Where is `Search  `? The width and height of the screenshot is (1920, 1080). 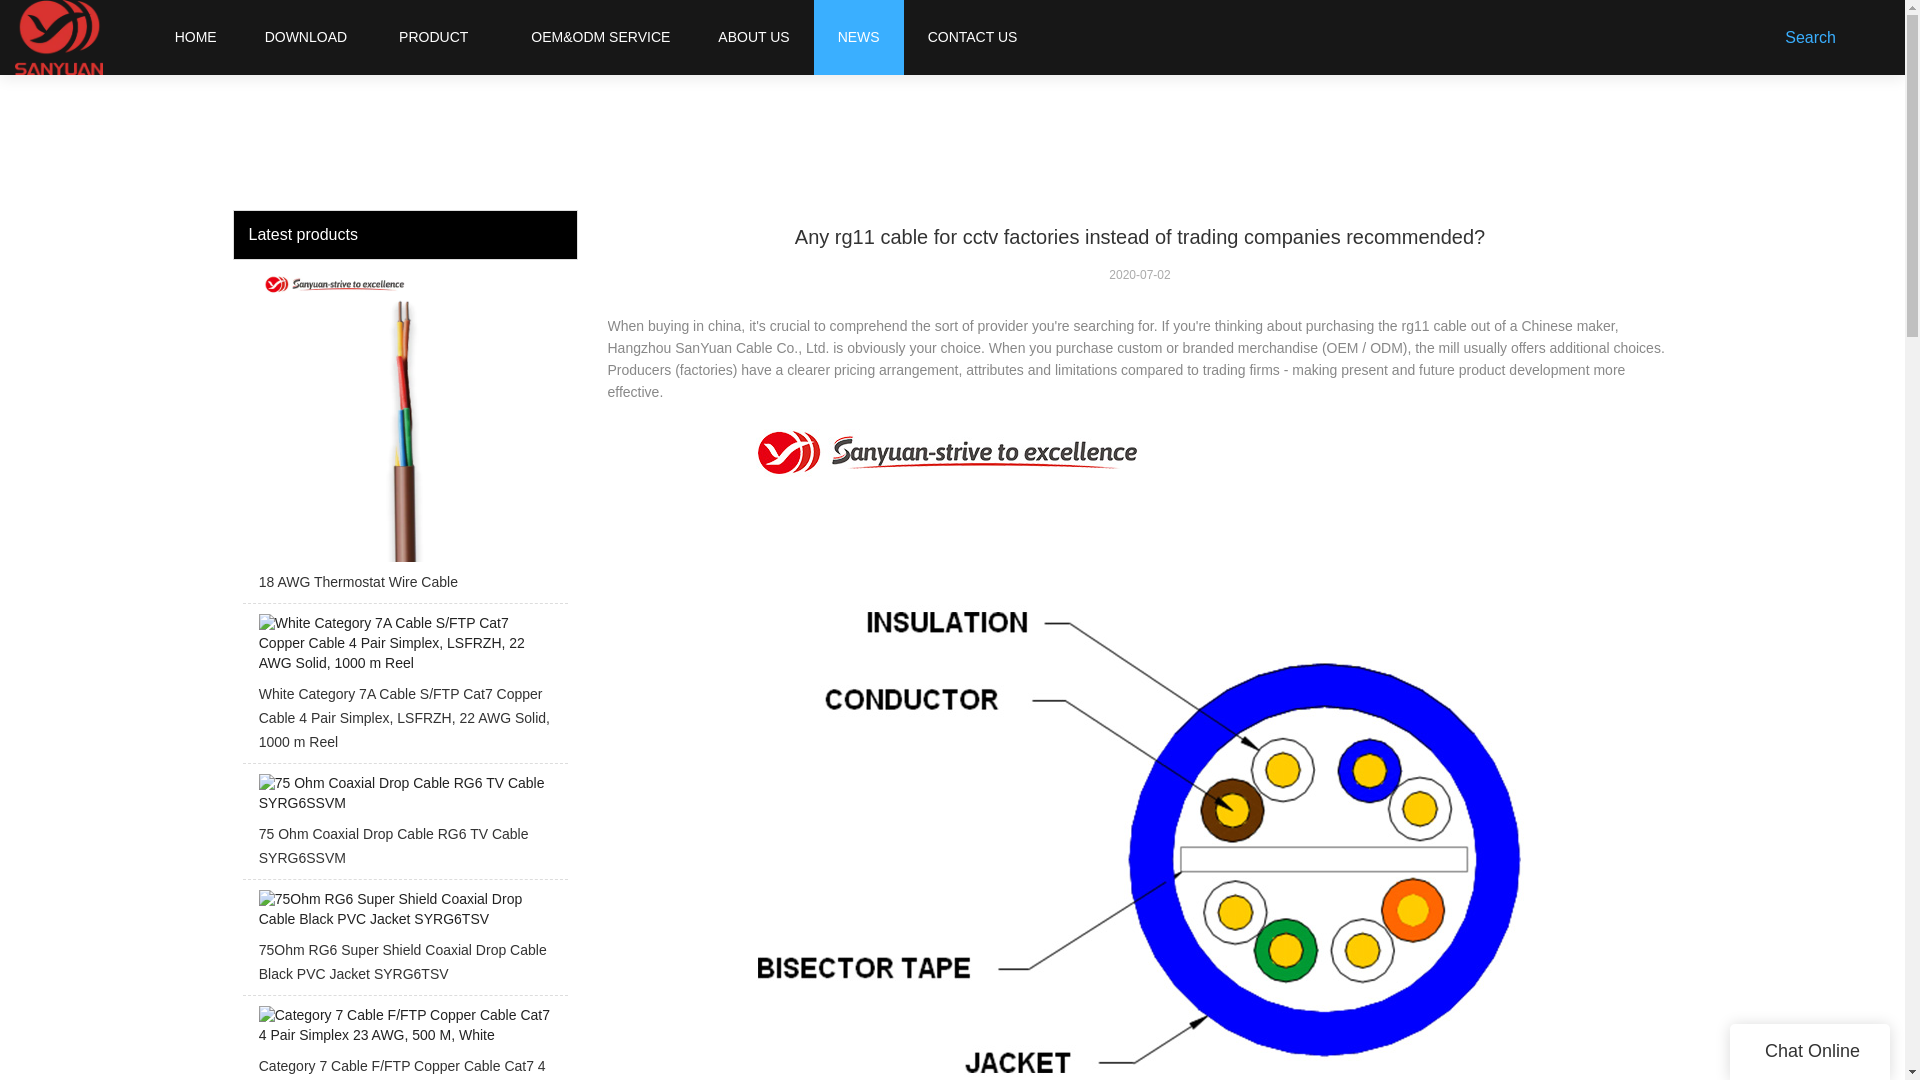 Search   is located at coordinates (1814, 37).